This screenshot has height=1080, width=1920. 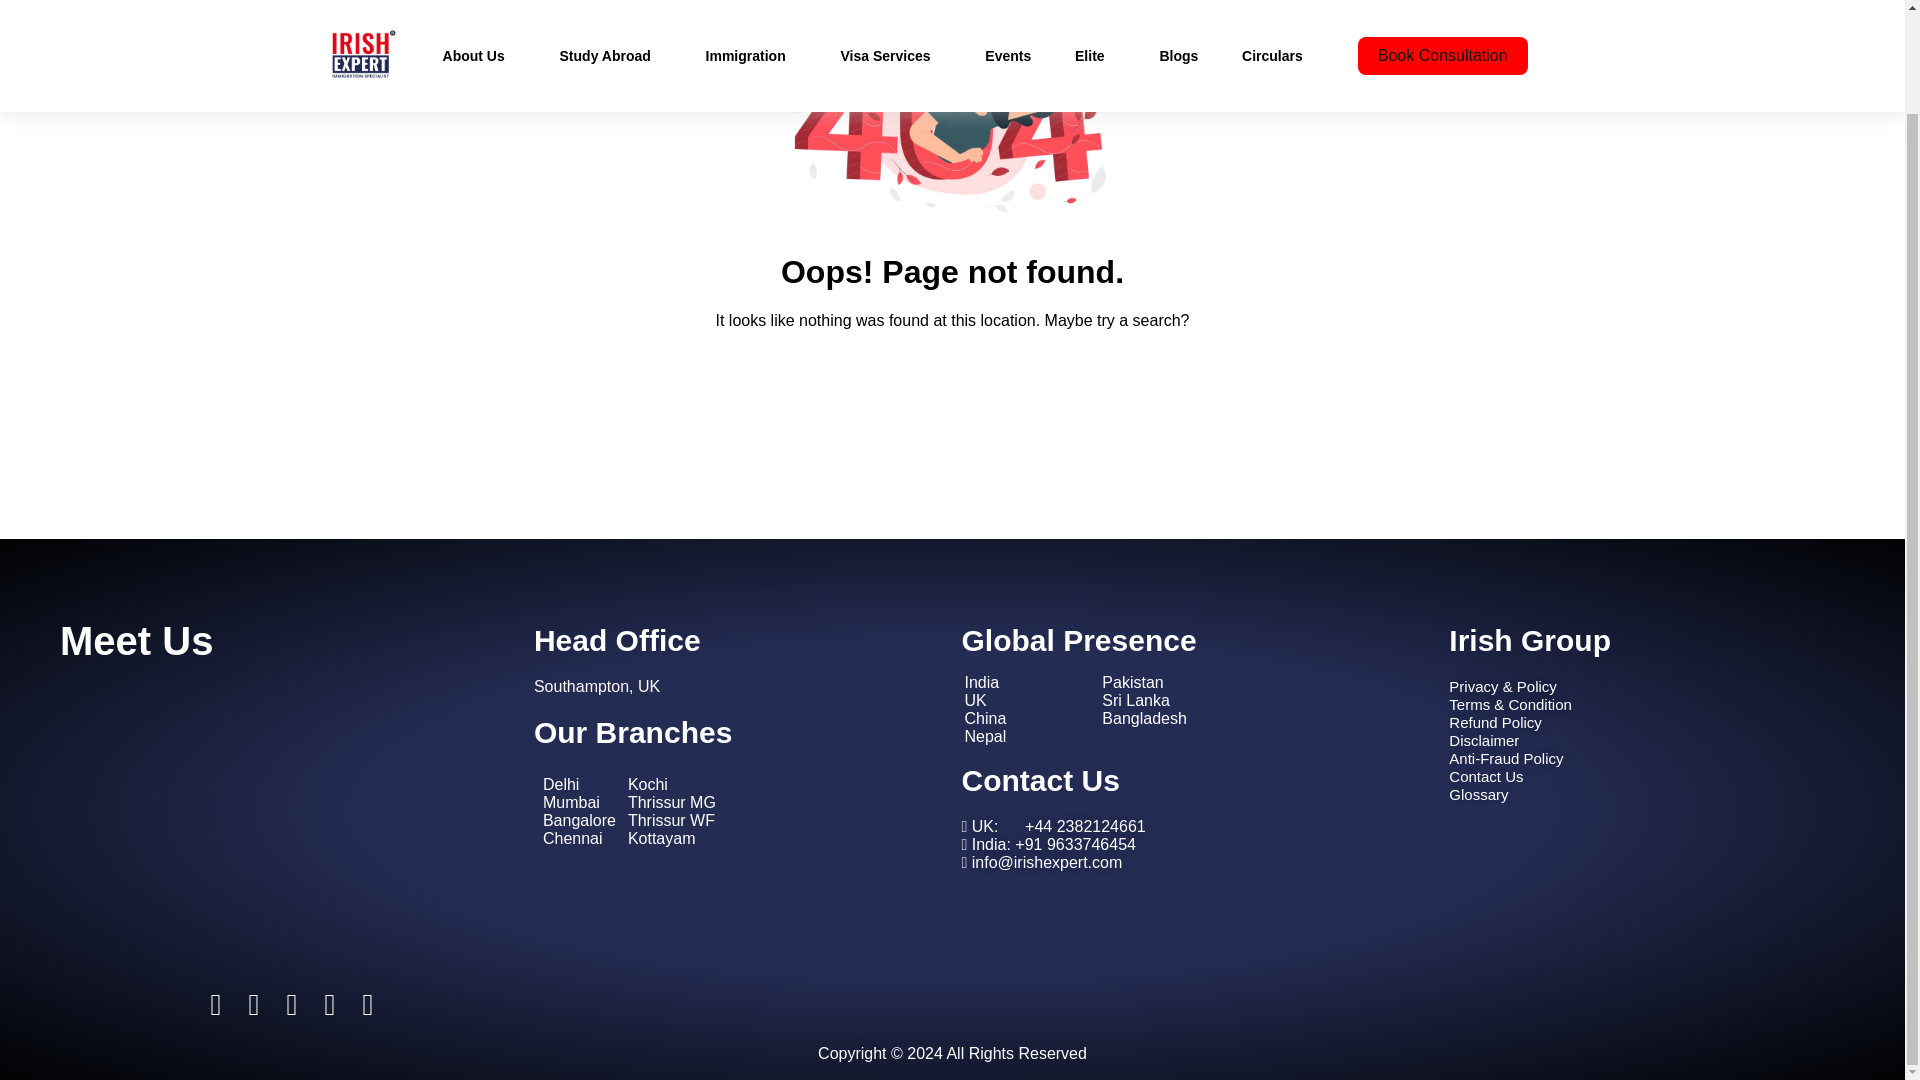 What do you see at coordinates (670, 820) in the screenshot?
I see `Thrissur WF` at bounding box center [670, 820].